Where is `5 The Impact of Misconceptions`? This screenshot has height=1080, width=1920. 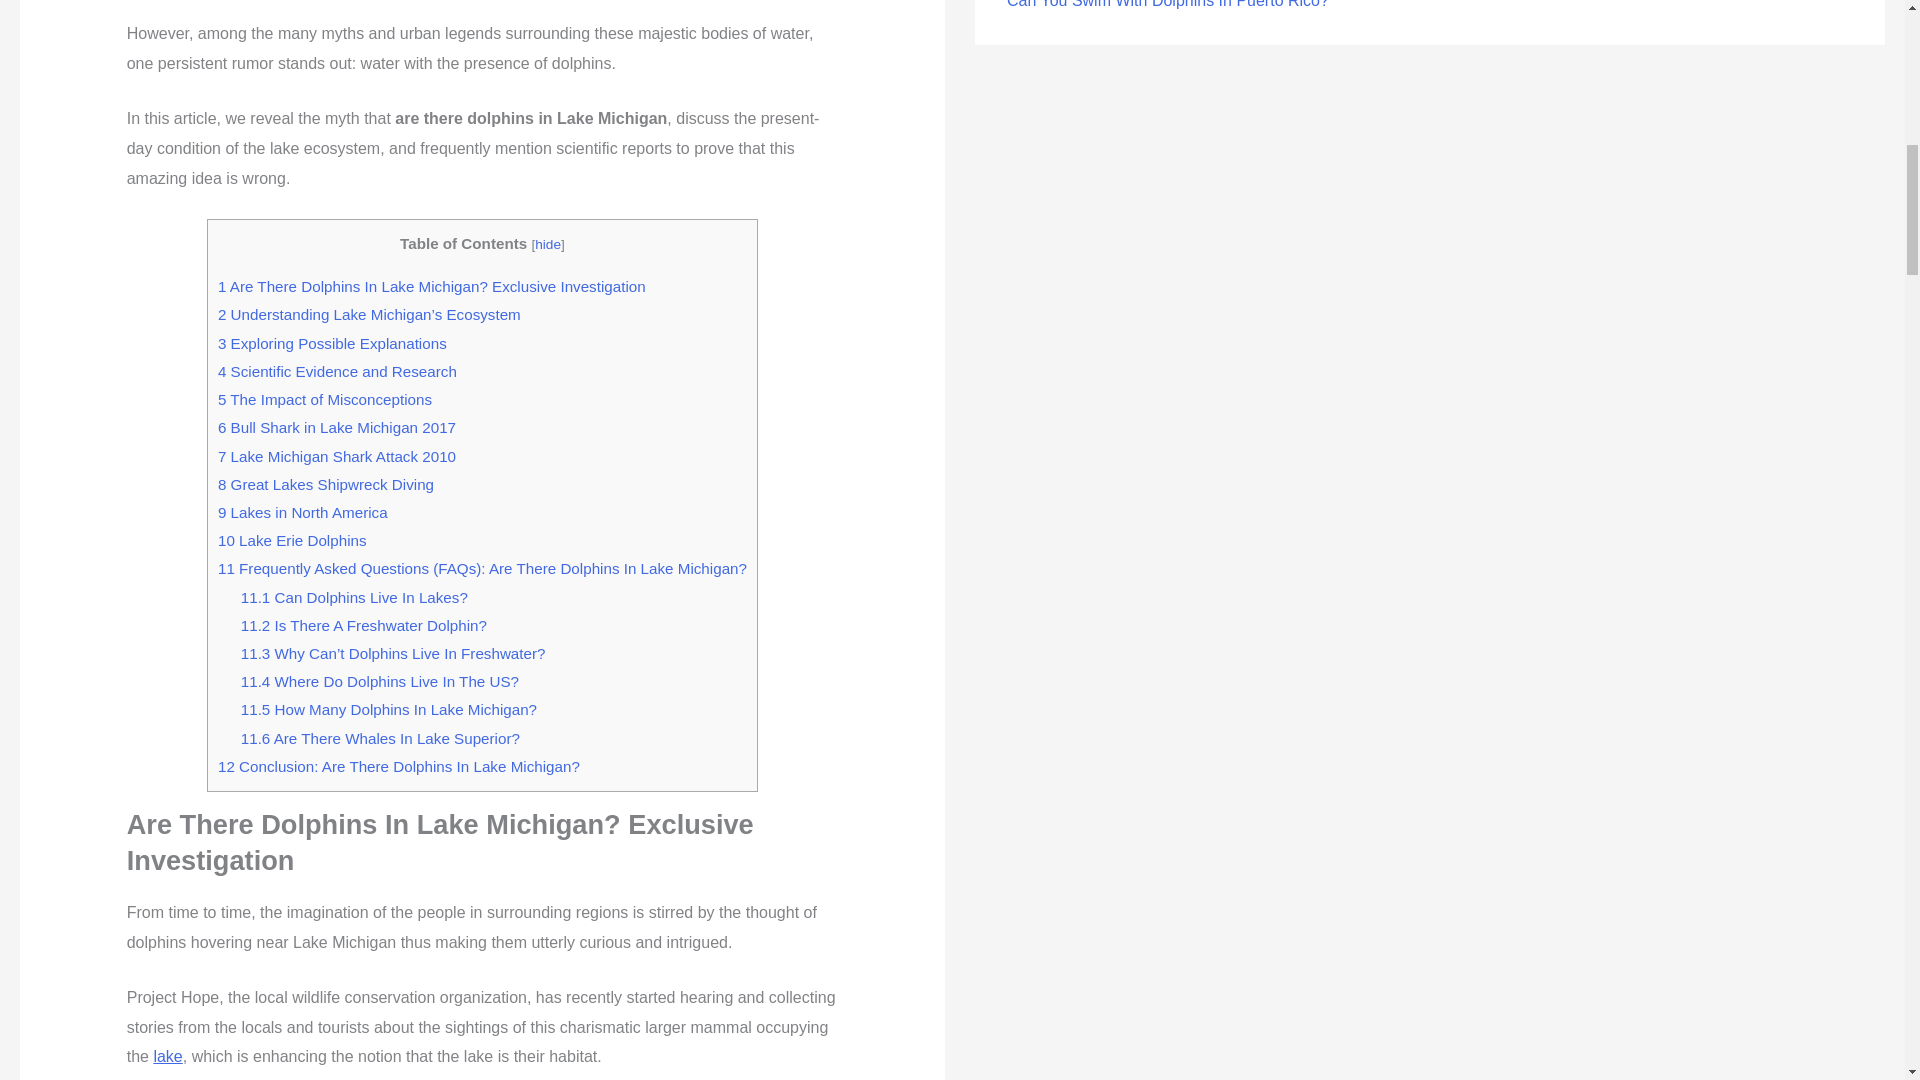
5 The Impact of Misconceptions is located at coordinates (325, 399).